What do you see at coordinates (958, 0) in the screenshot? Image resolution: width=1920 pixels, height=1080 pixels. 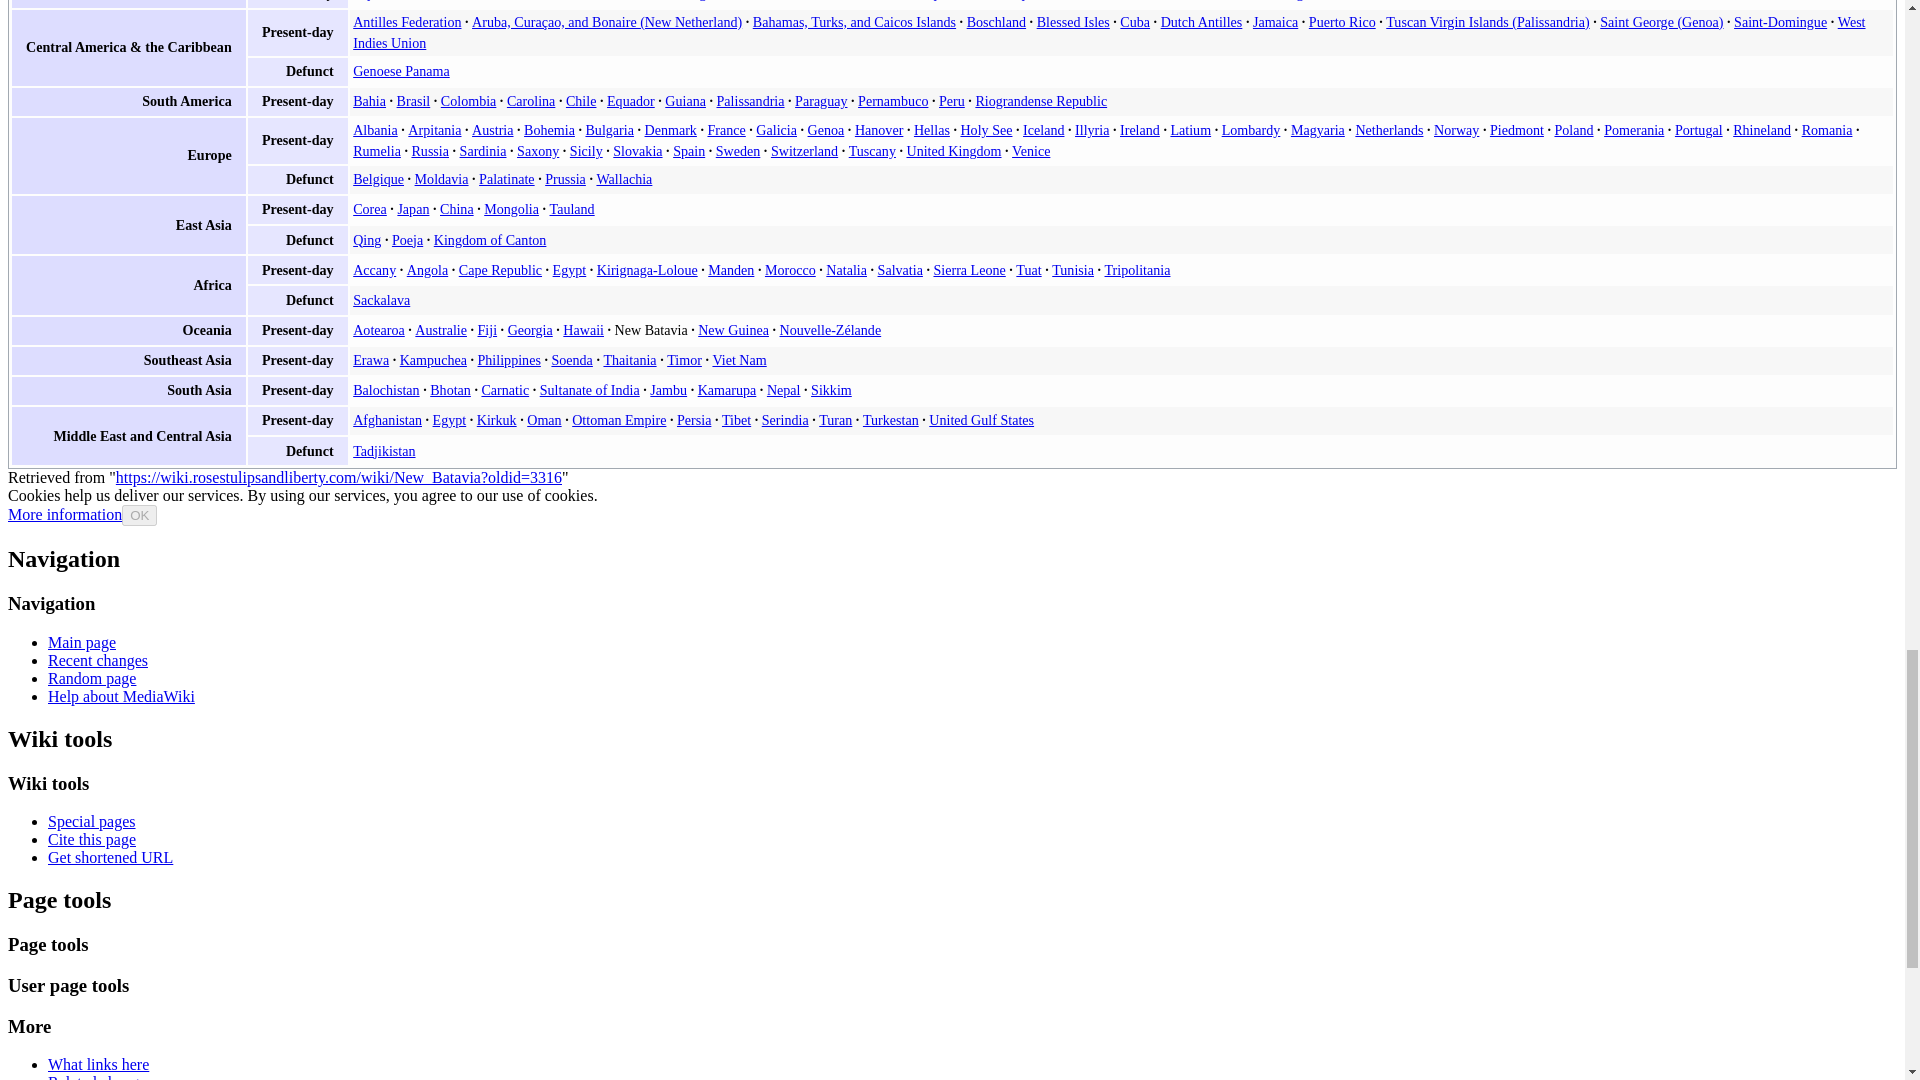 I see `Opdamsland` at bounding box center [958, 0].